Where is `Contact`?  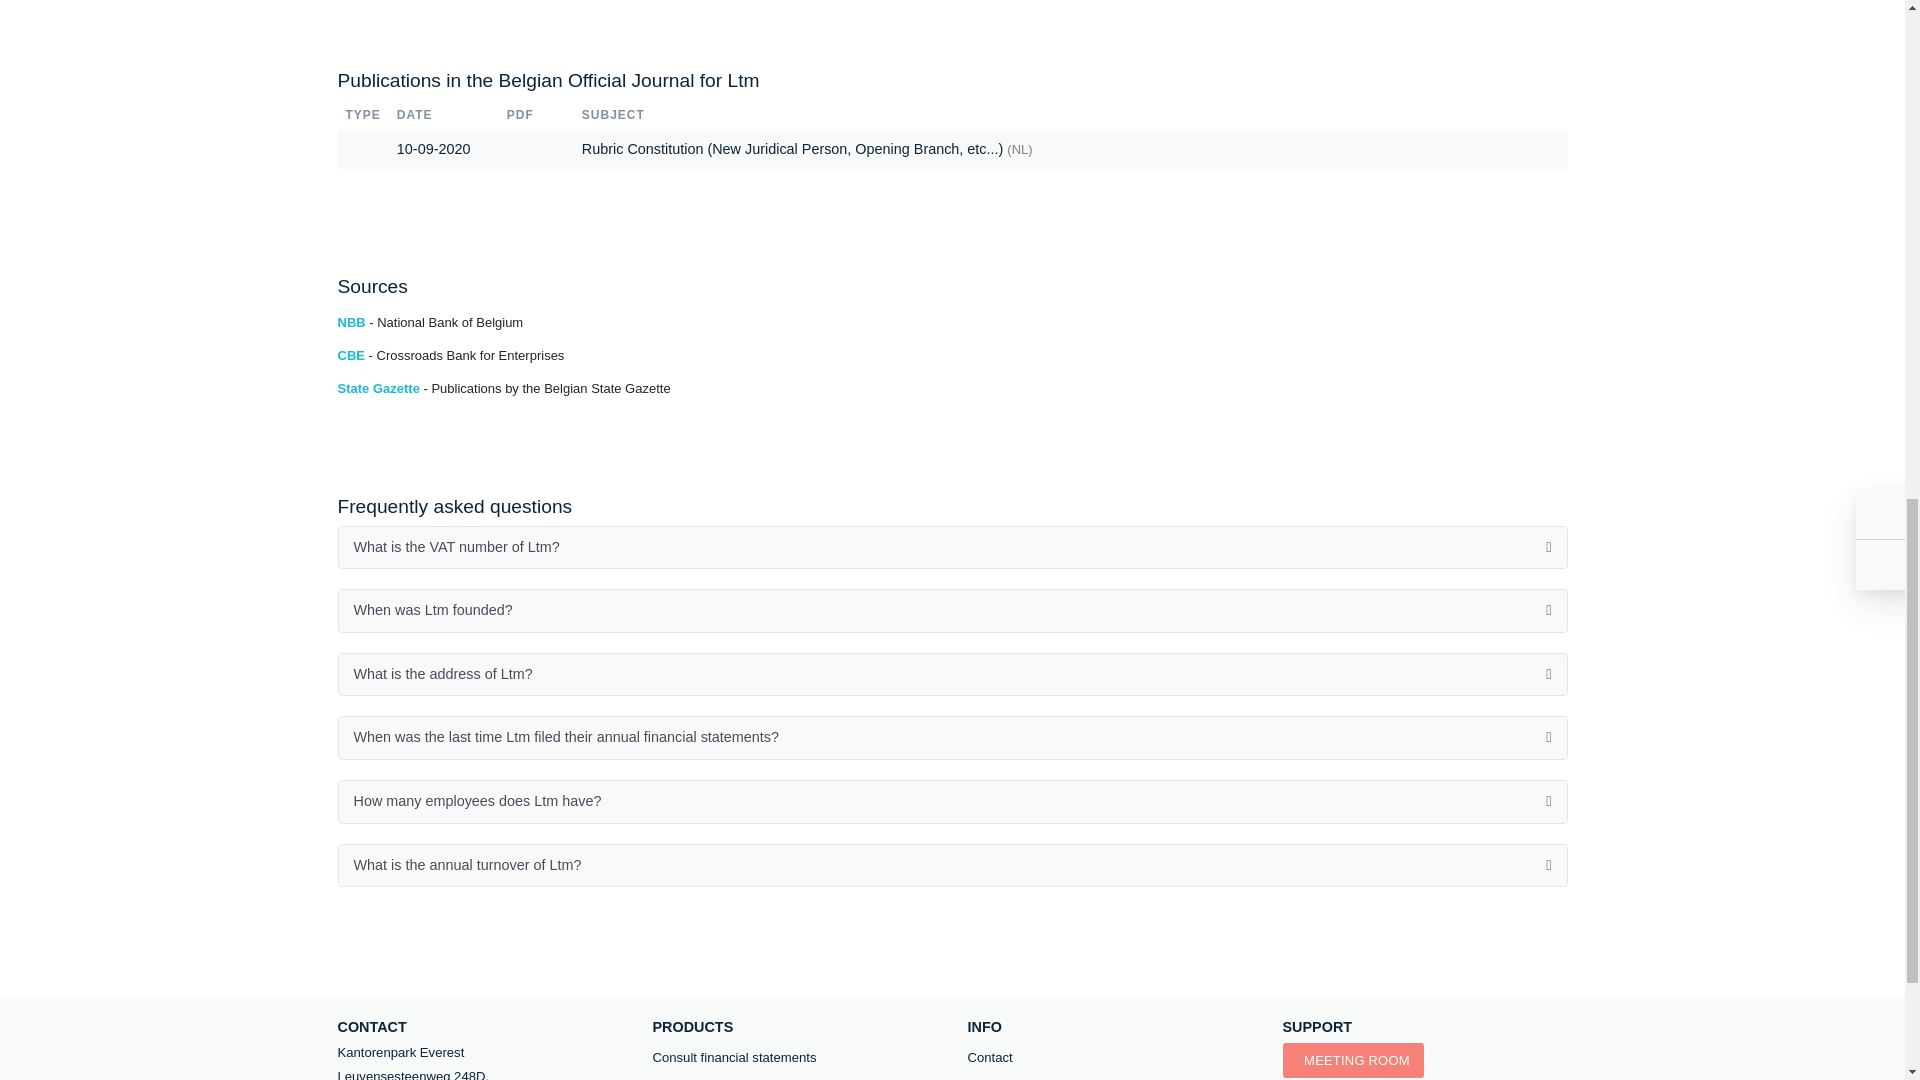
Contact is located at coordinates (1110, 1058).